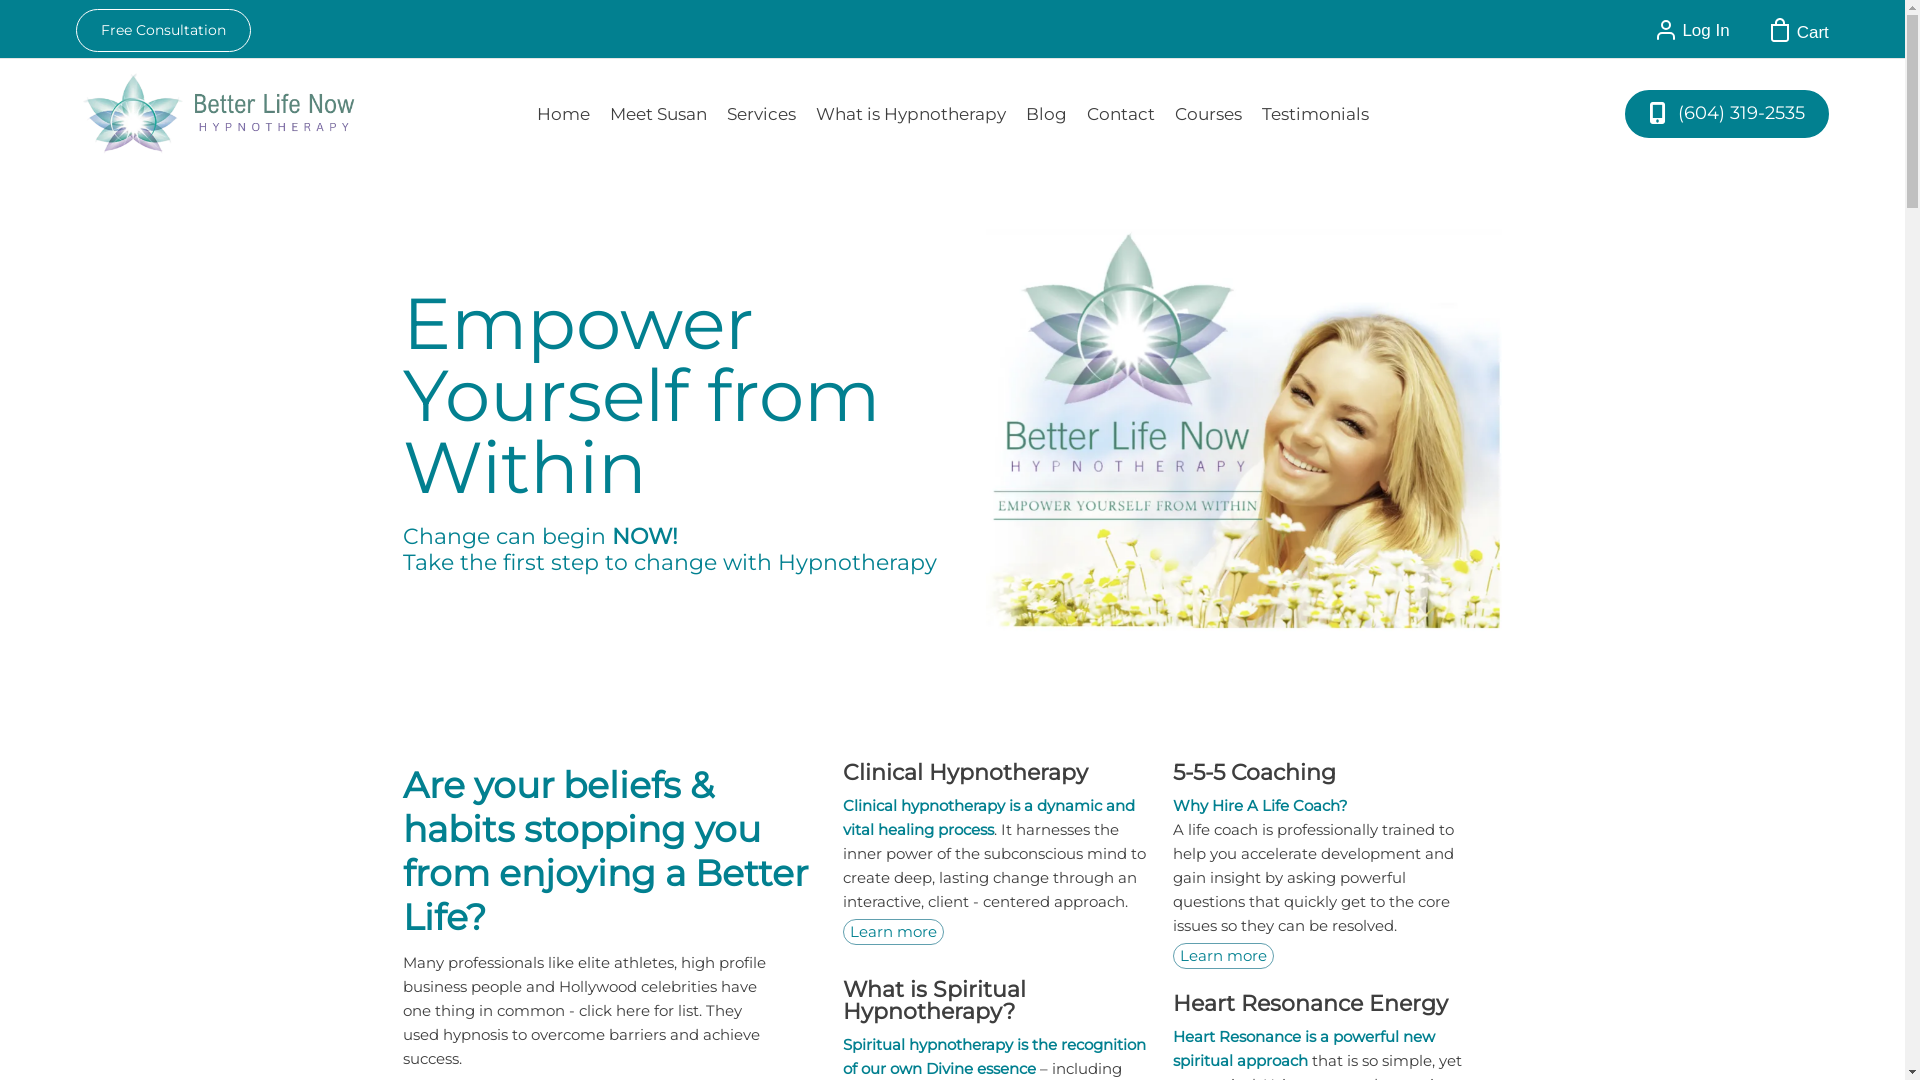 This screenshot has width=1920, height=1080. Describe the element at coordinates (1208, 114) in the screenshot. I see `Courses` at that location.